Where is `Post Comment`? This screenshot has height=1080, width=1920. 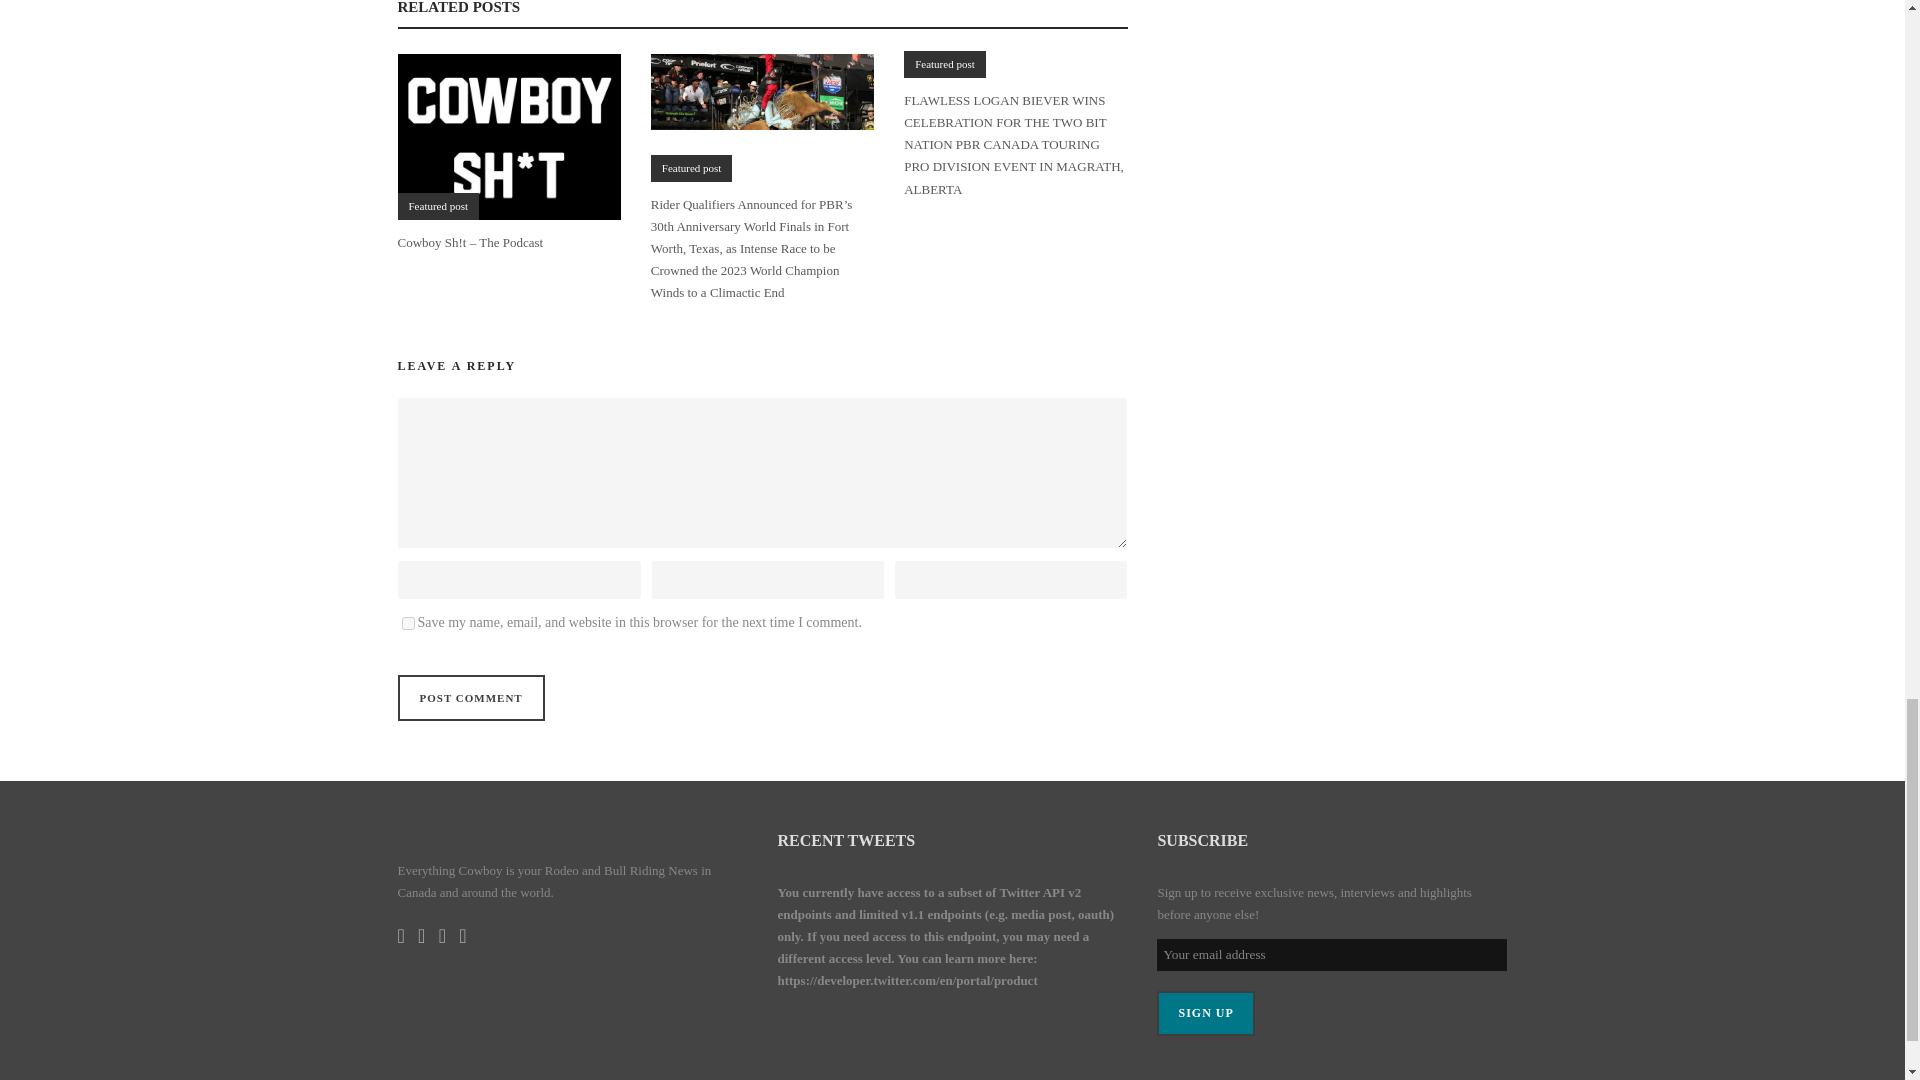
Post Comment is located at coordinates (471, 698).